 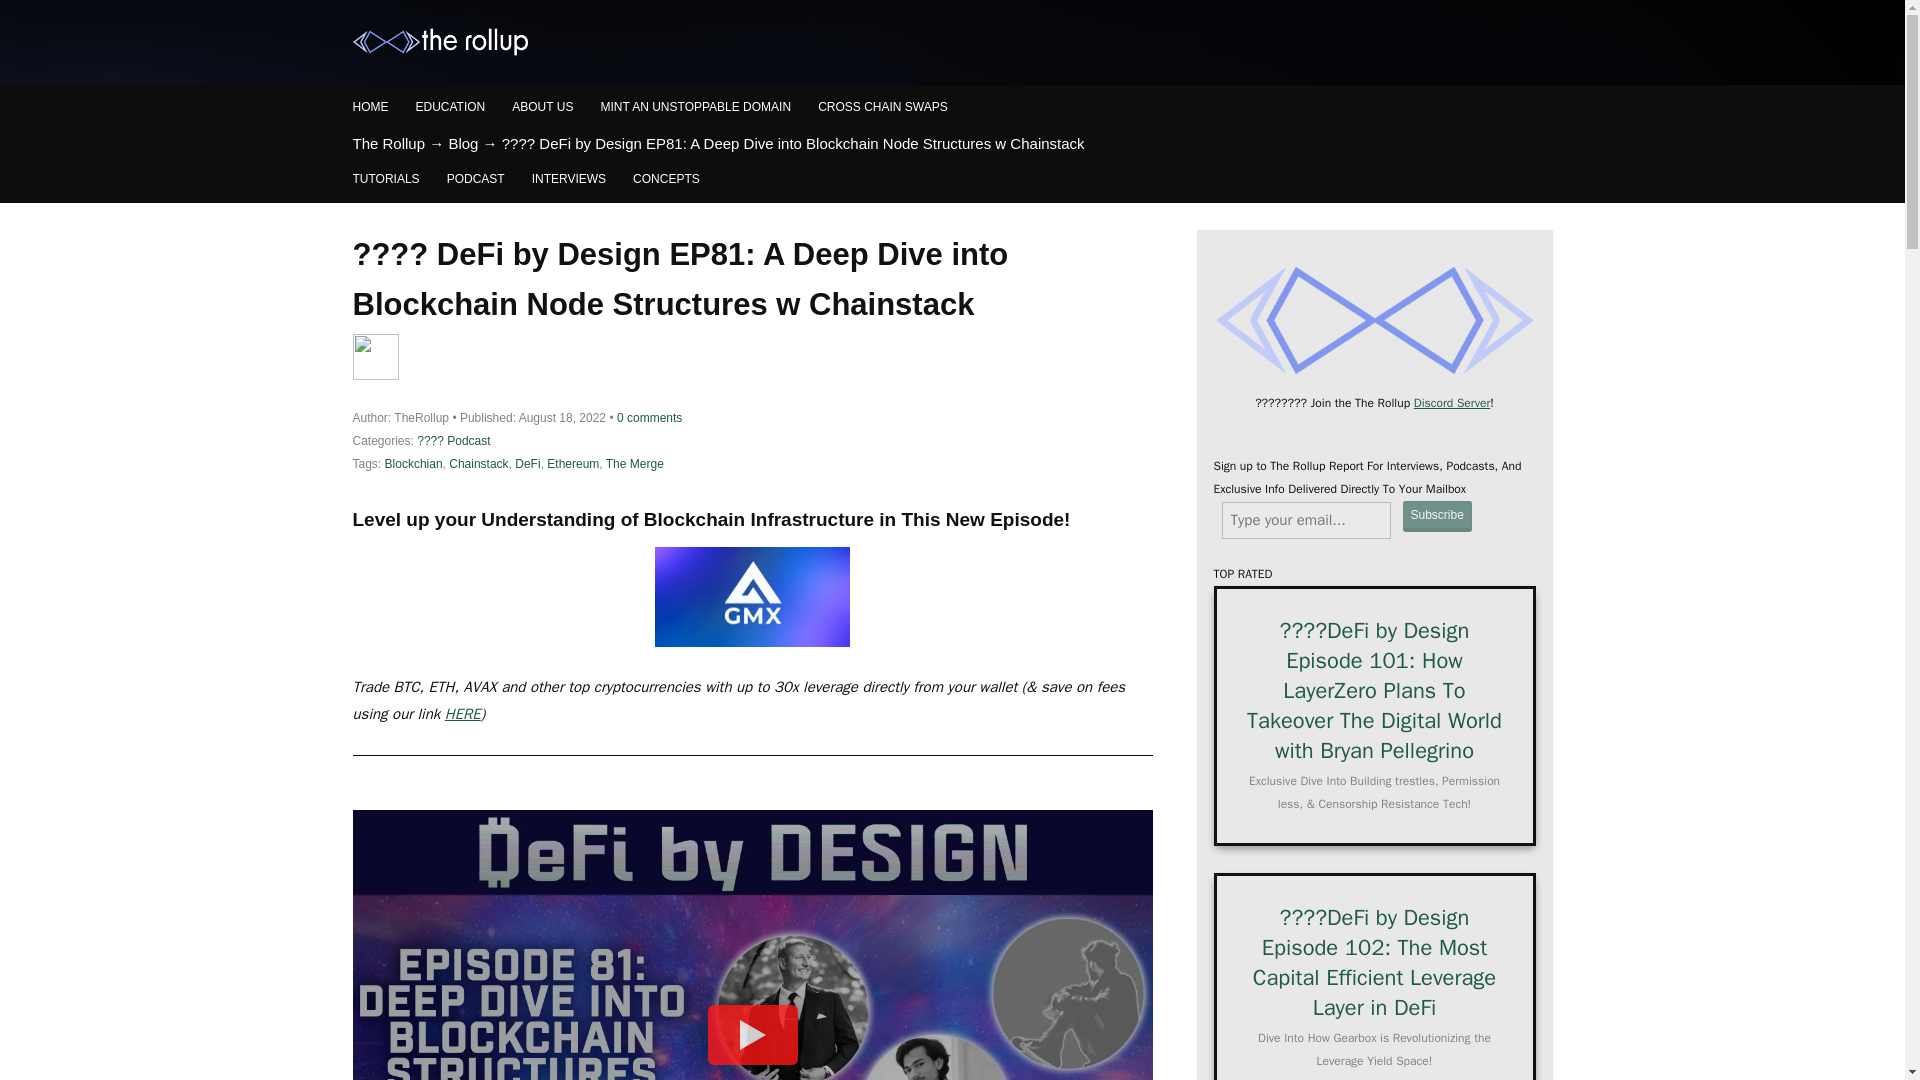 I want to click on INTERVIEWS, so click(x=568, y=178).